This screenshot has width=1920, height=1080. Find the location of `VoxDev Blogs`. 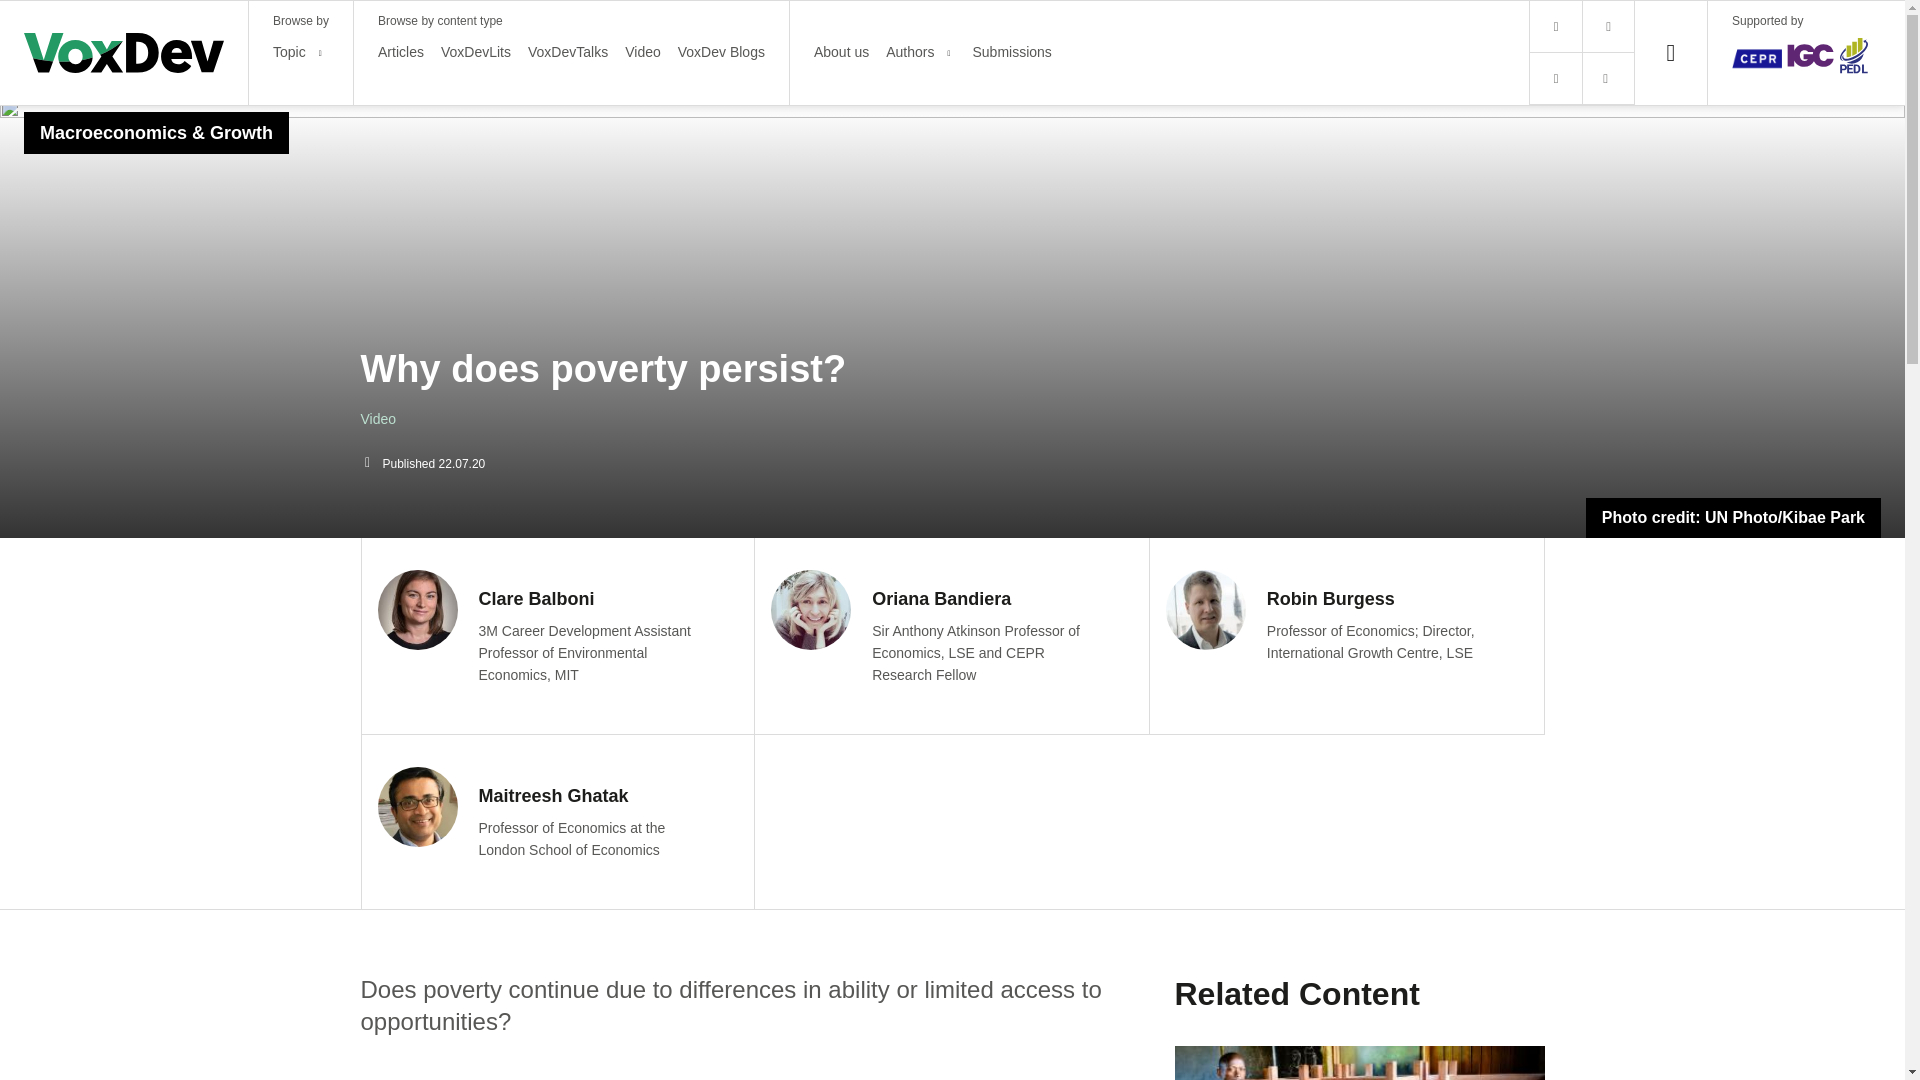

VoxDev Blogs is located at coordinates (720, 52).